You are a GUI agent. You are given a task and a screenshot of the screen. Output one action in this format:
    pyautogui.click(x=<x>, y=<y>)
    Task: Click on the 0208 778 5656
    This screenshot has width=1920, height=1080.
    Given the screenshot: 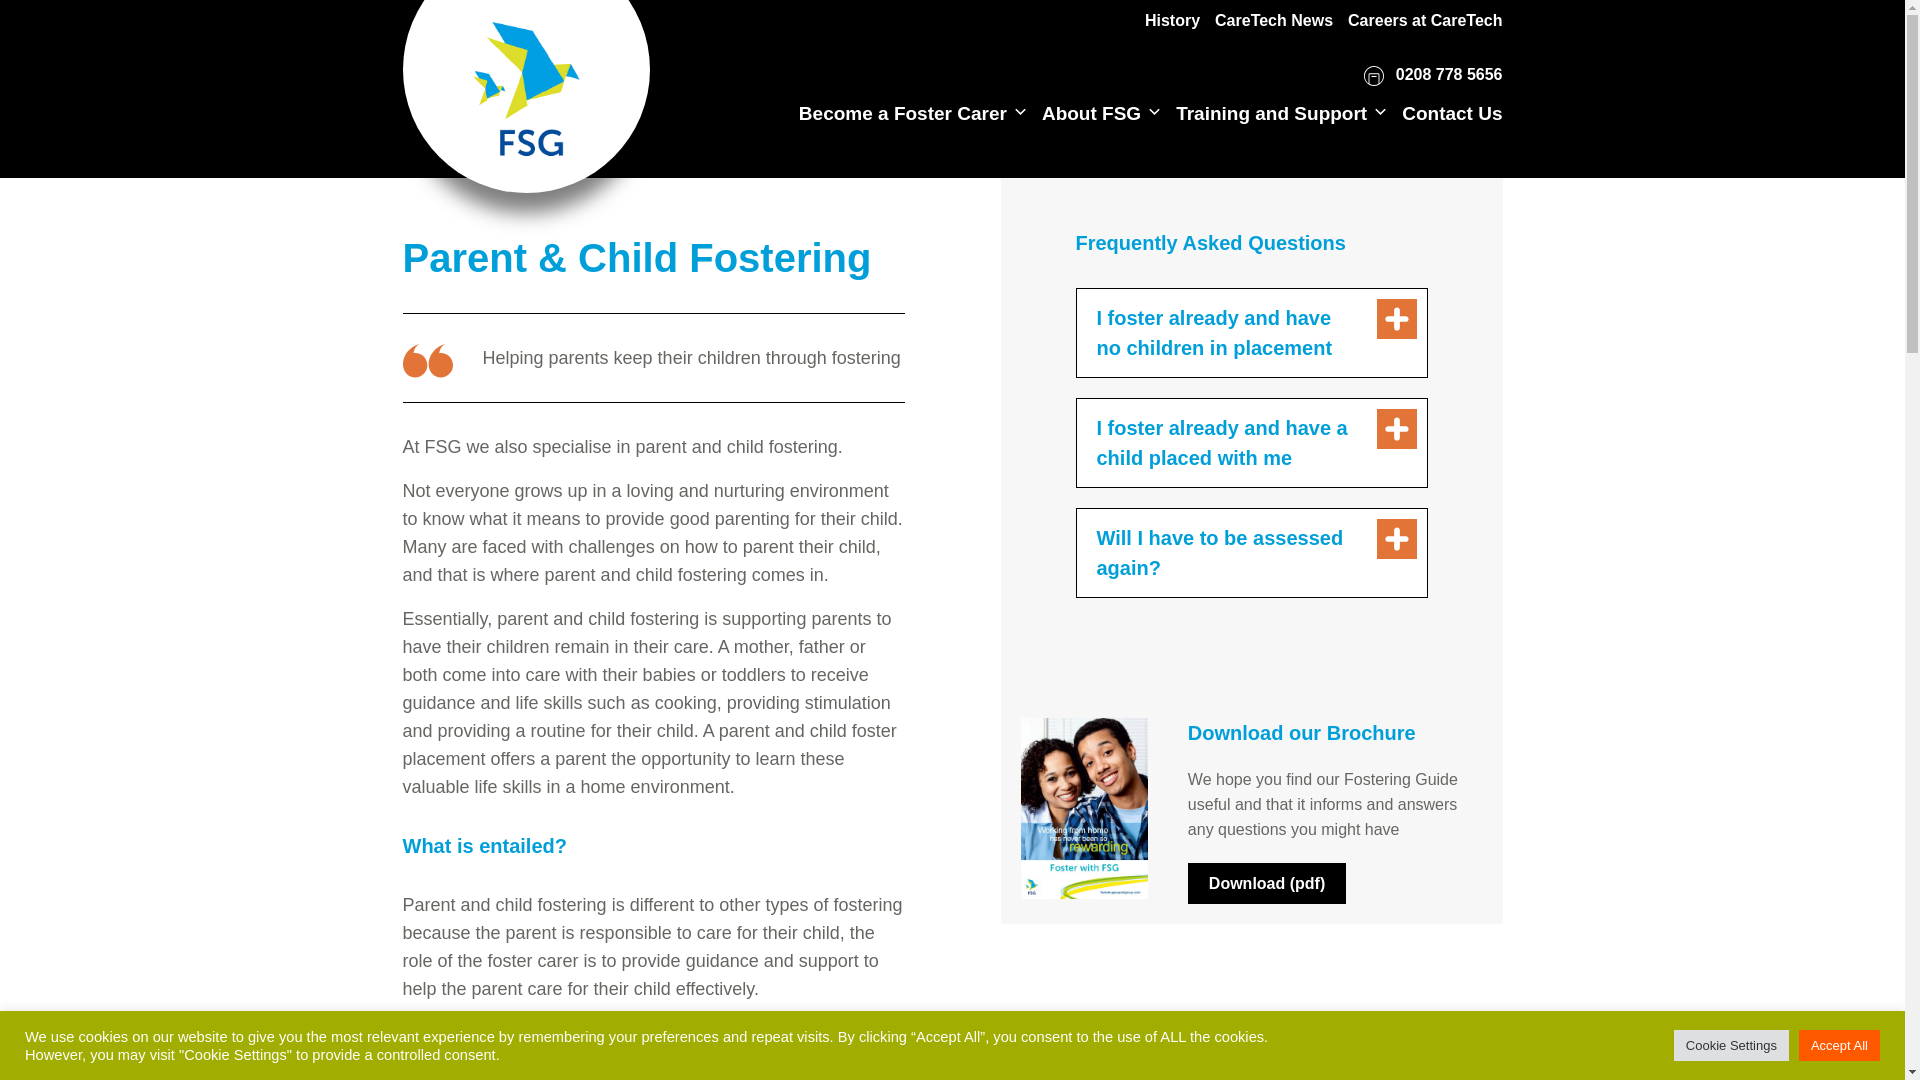 What is the action you would take?
    pyautogui.click(x=1432, y=76)
    